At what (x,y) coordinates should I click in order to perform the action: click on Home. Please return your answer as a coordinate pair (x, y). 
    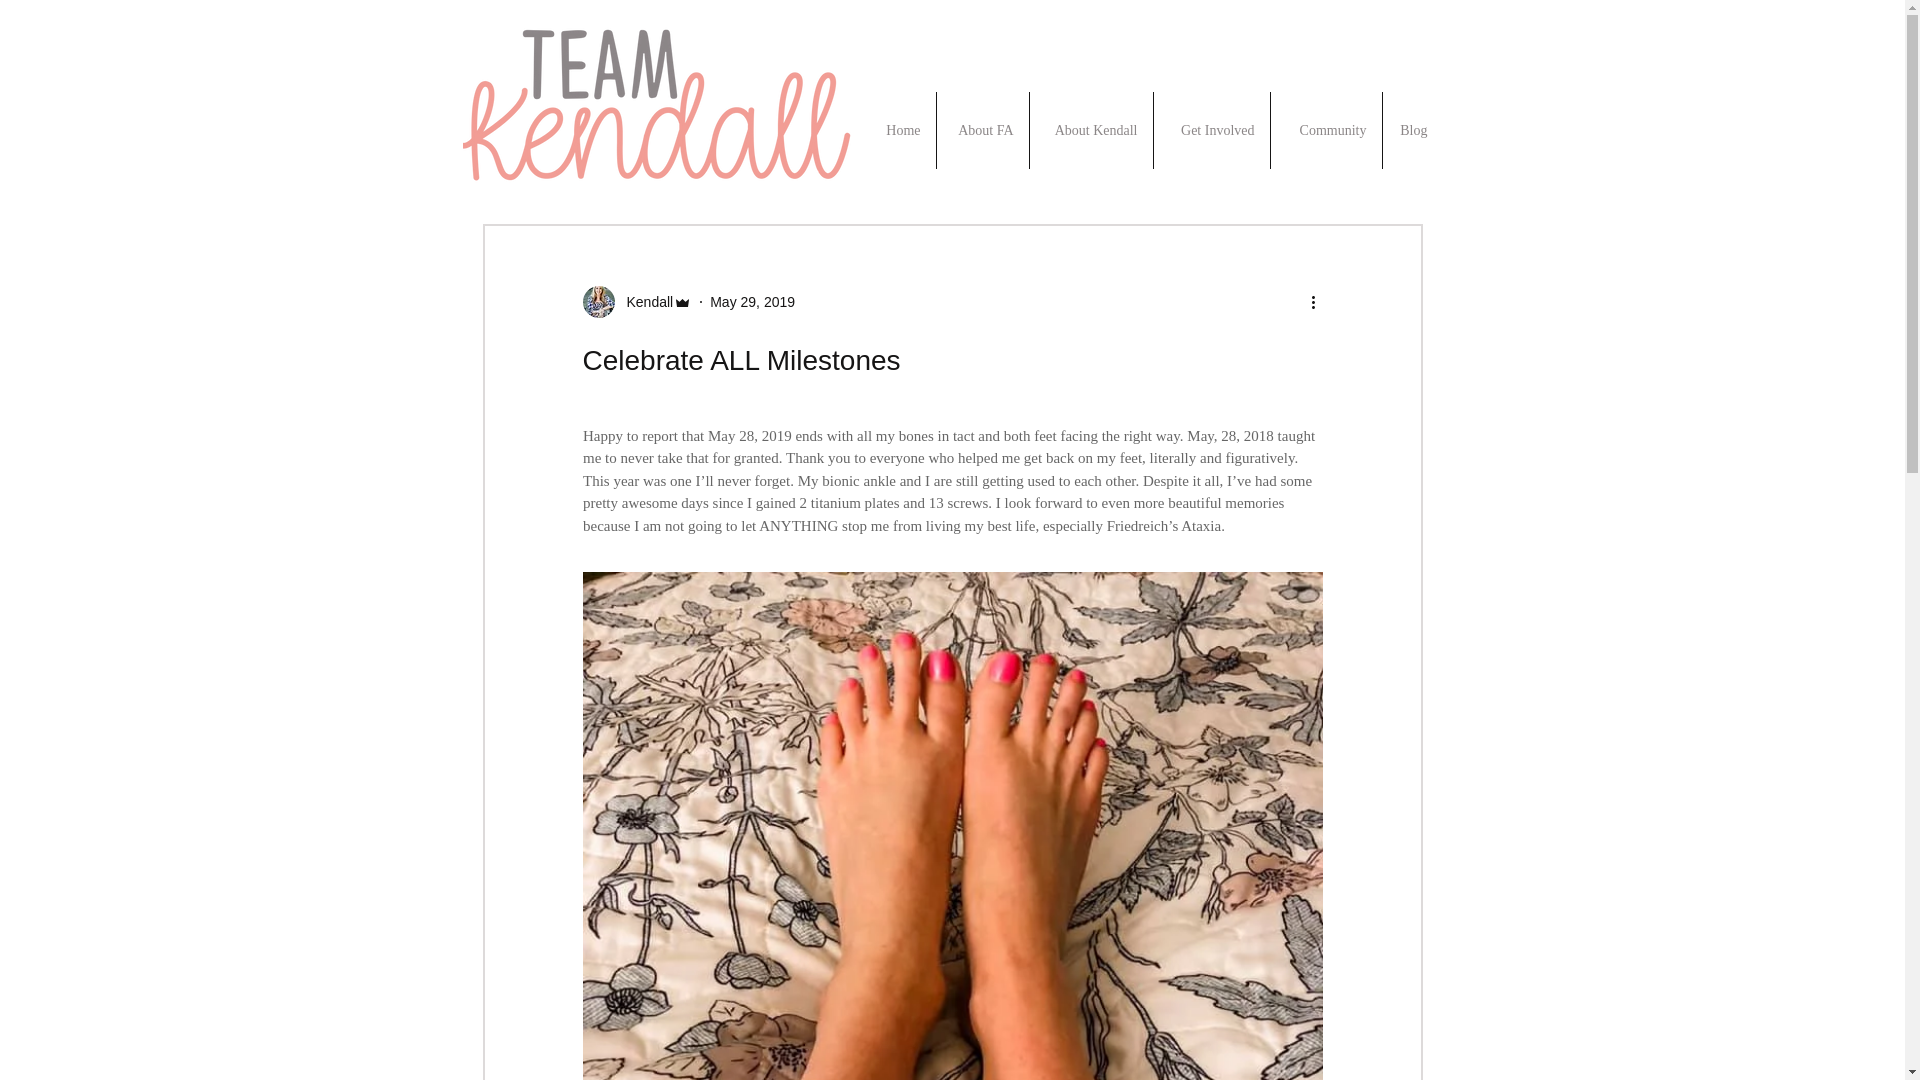
    Looking at the image, I should click on (898, 130).